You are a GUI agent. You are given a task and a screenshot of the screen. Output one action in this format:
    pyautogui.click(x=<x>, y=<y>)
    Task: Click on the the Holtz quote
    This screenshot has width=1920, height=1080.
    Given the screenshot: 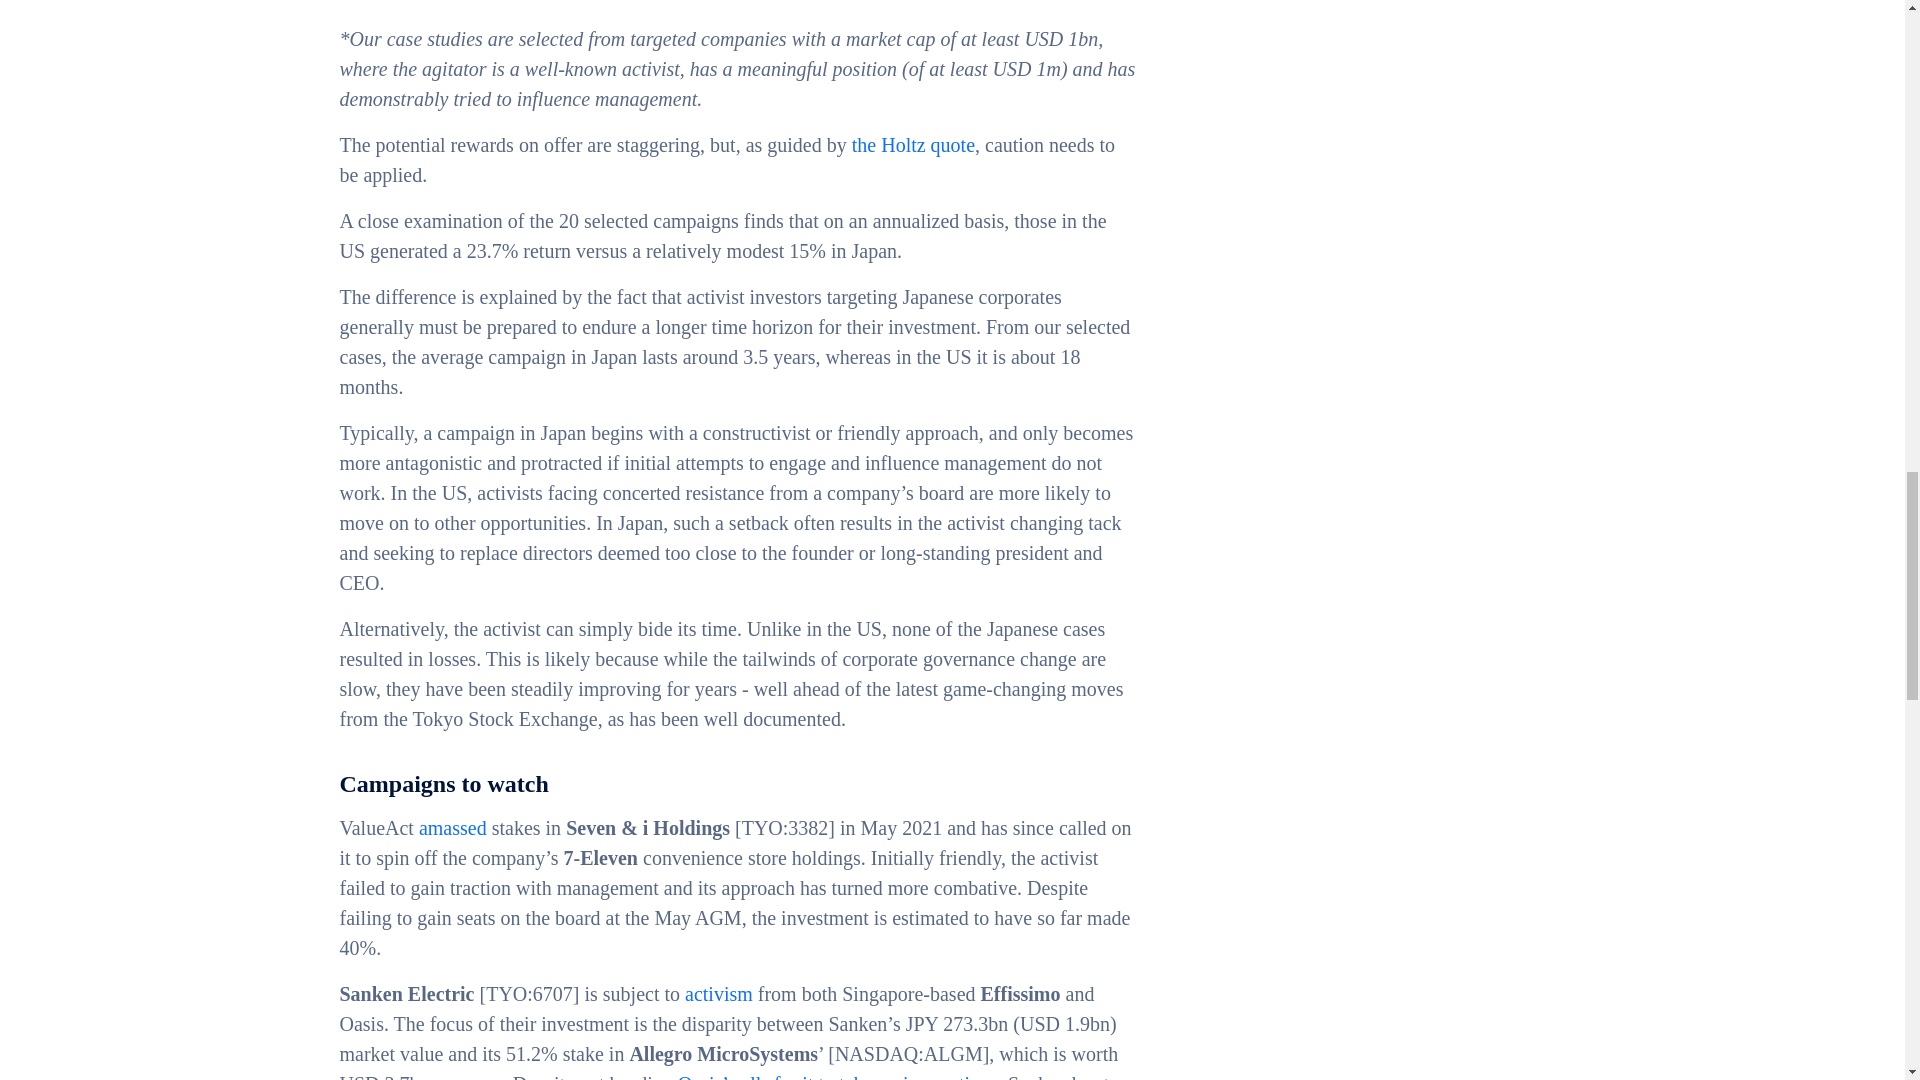 What is the action you would take?
    pyautogui.click(x=914, y=144)
    